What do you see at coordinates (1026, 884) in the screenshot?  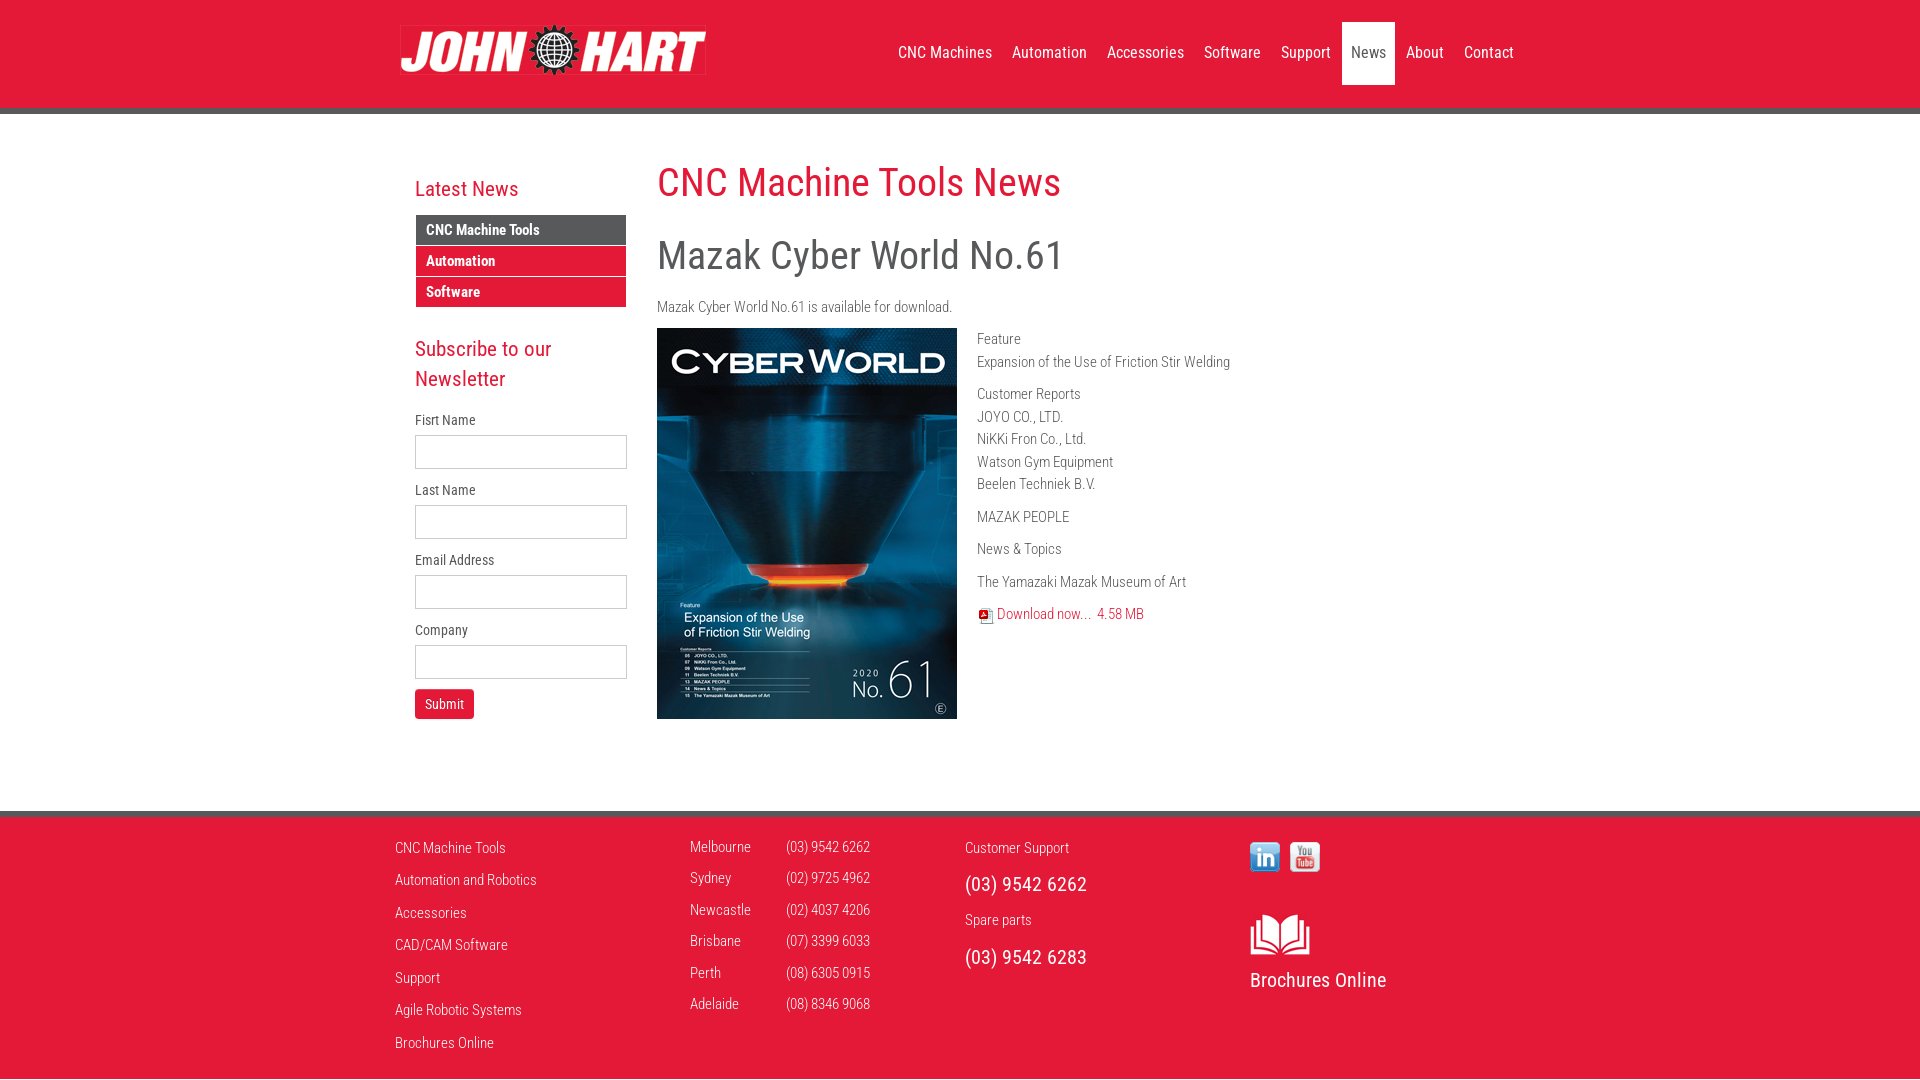 I see `(03) 9542 6262` at bounding box center [1026, 884].